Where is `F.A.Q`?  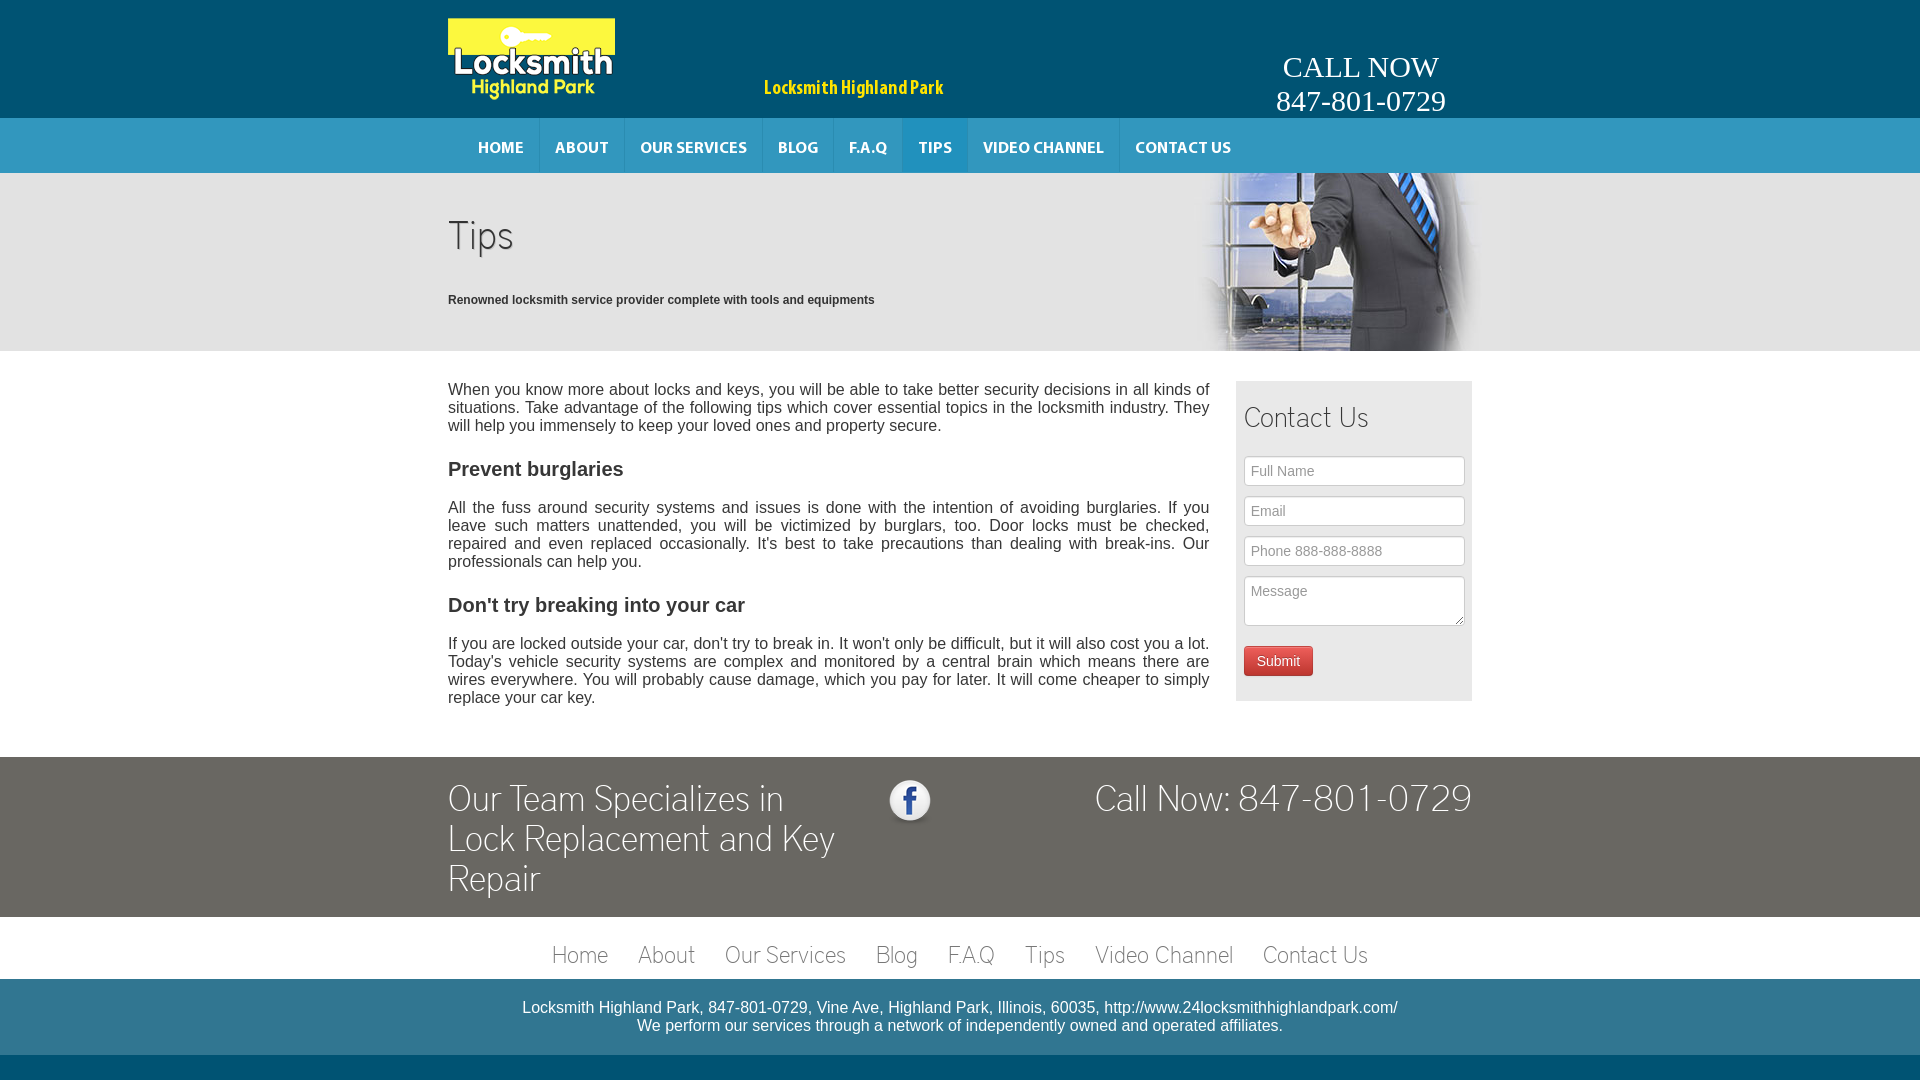 F.A.Q is located at coordinates (868, 145).